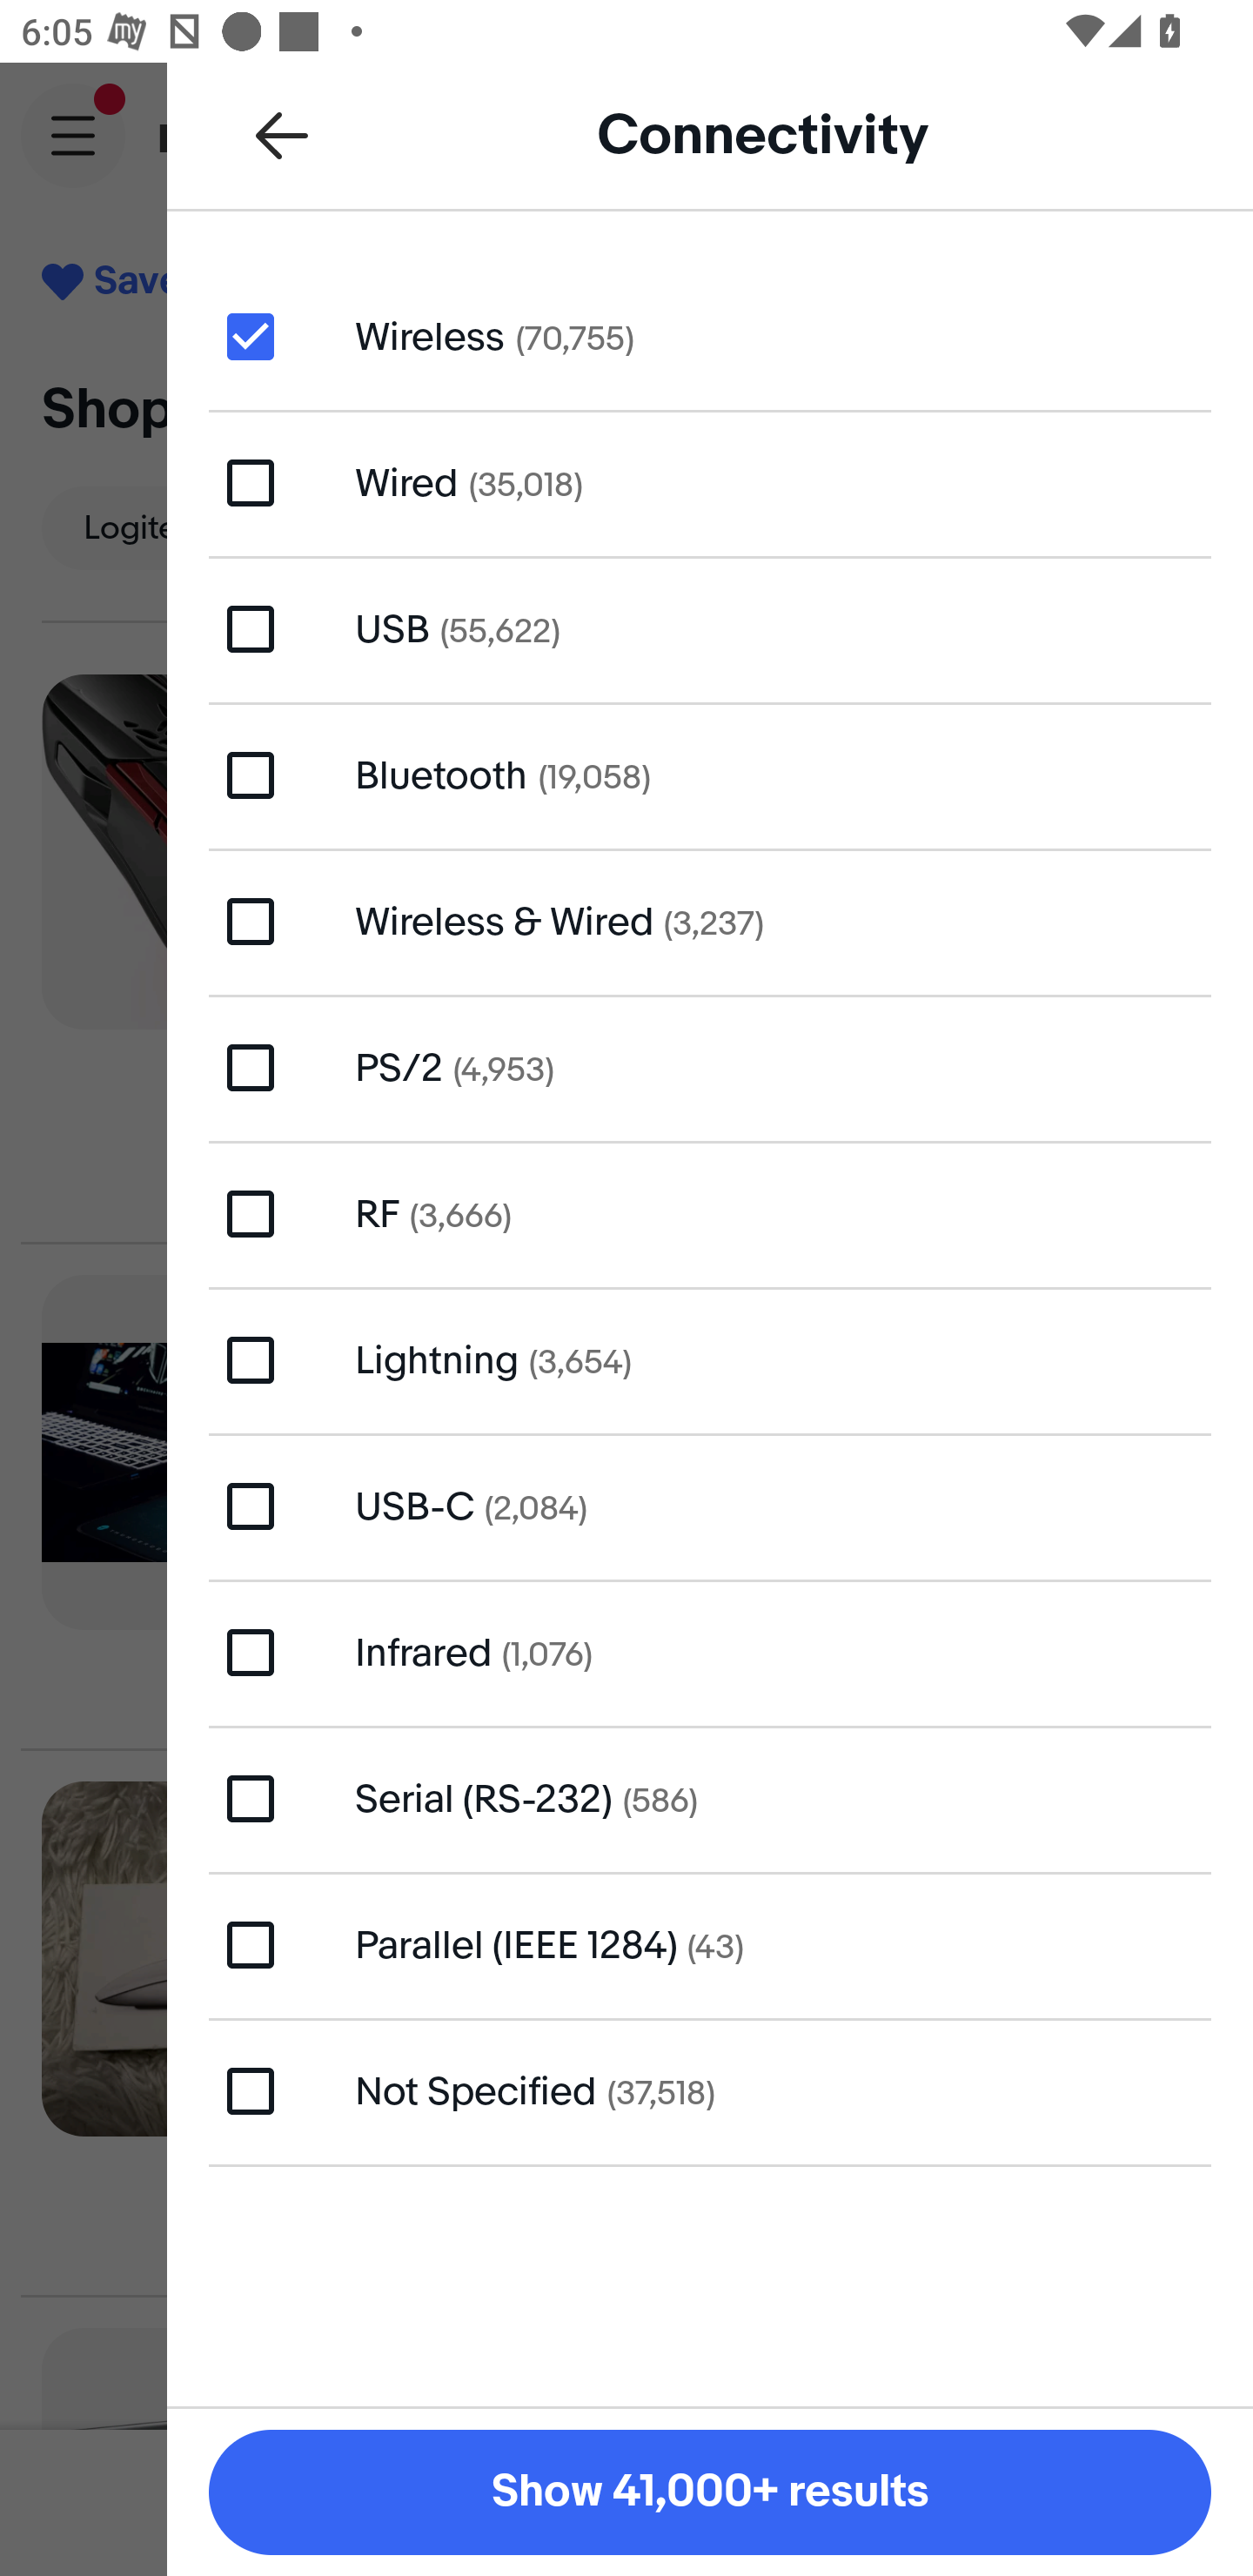 The height and width of the screenshot is (2576, 1253). I want to click on Bluetooth (19,058), so click(710, 775).